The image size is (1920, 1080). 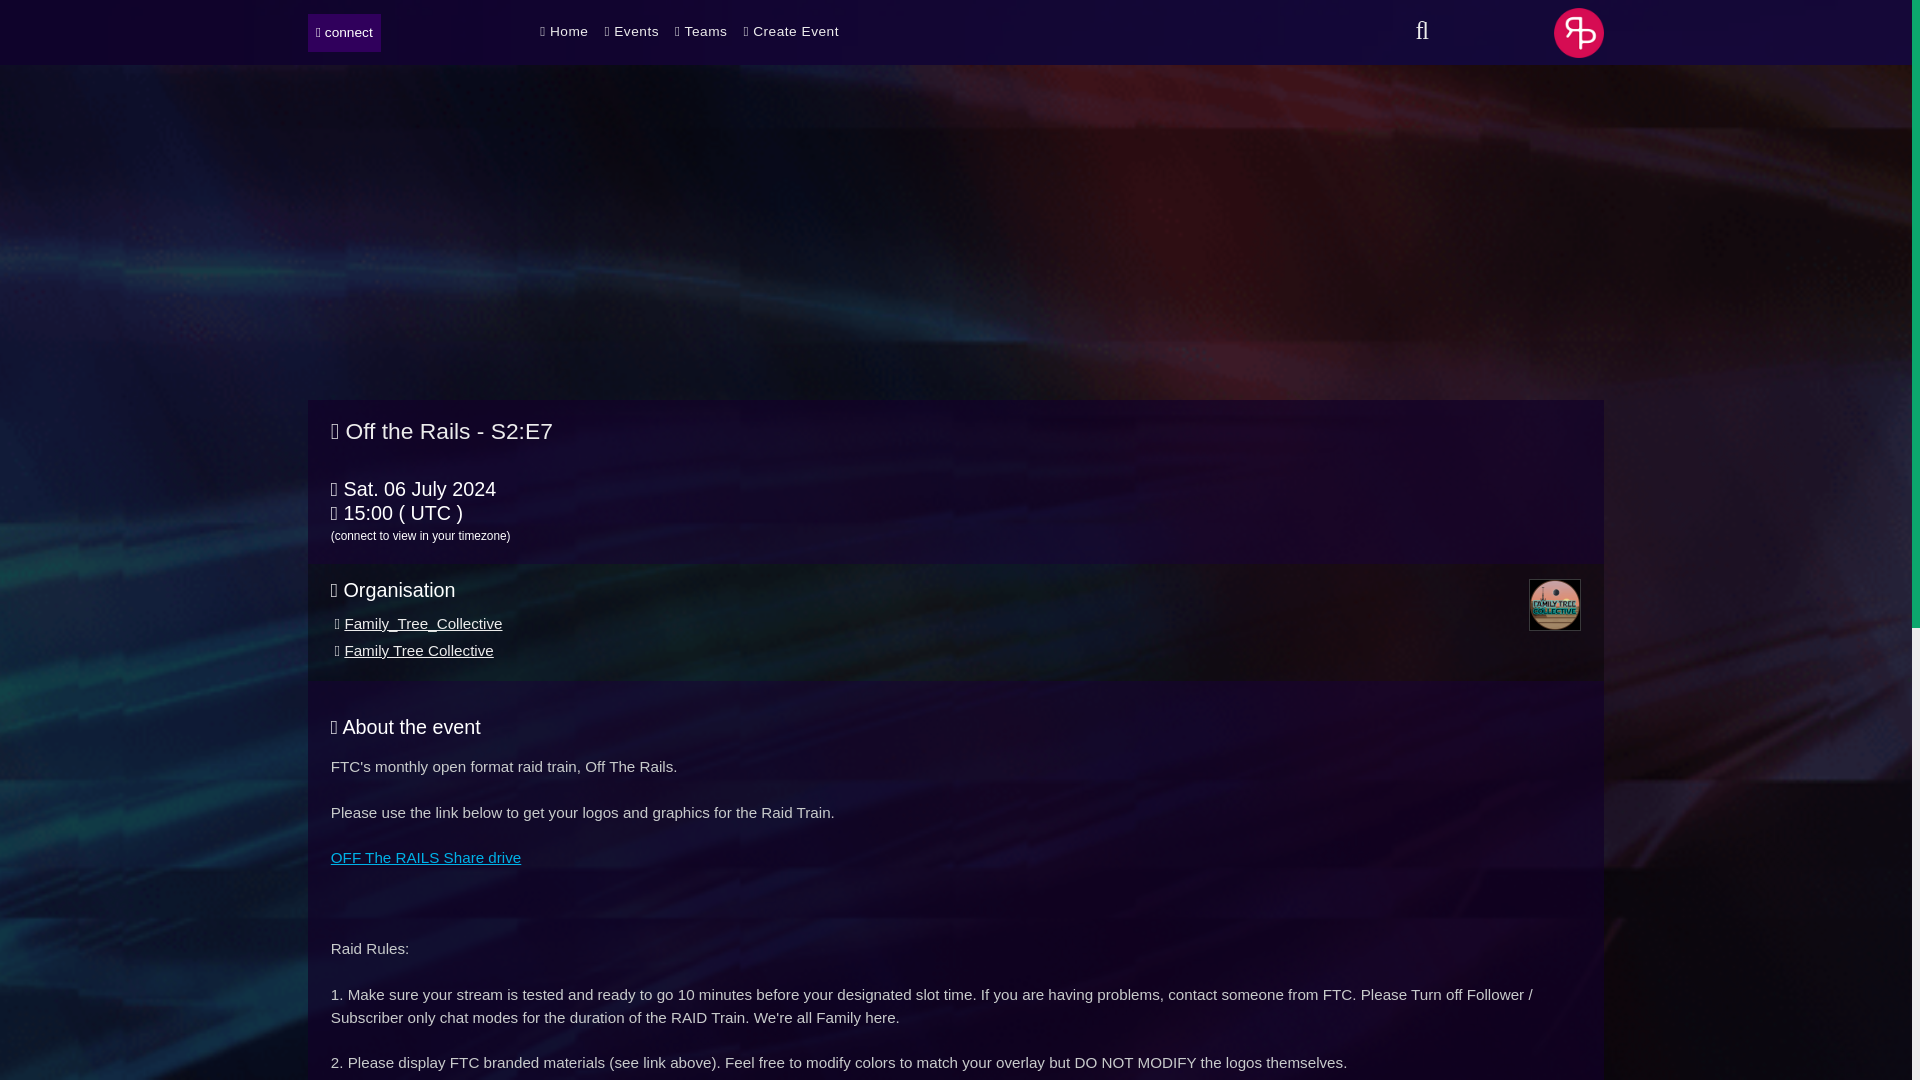 I want to click on Events, so click(x=631, y=32).